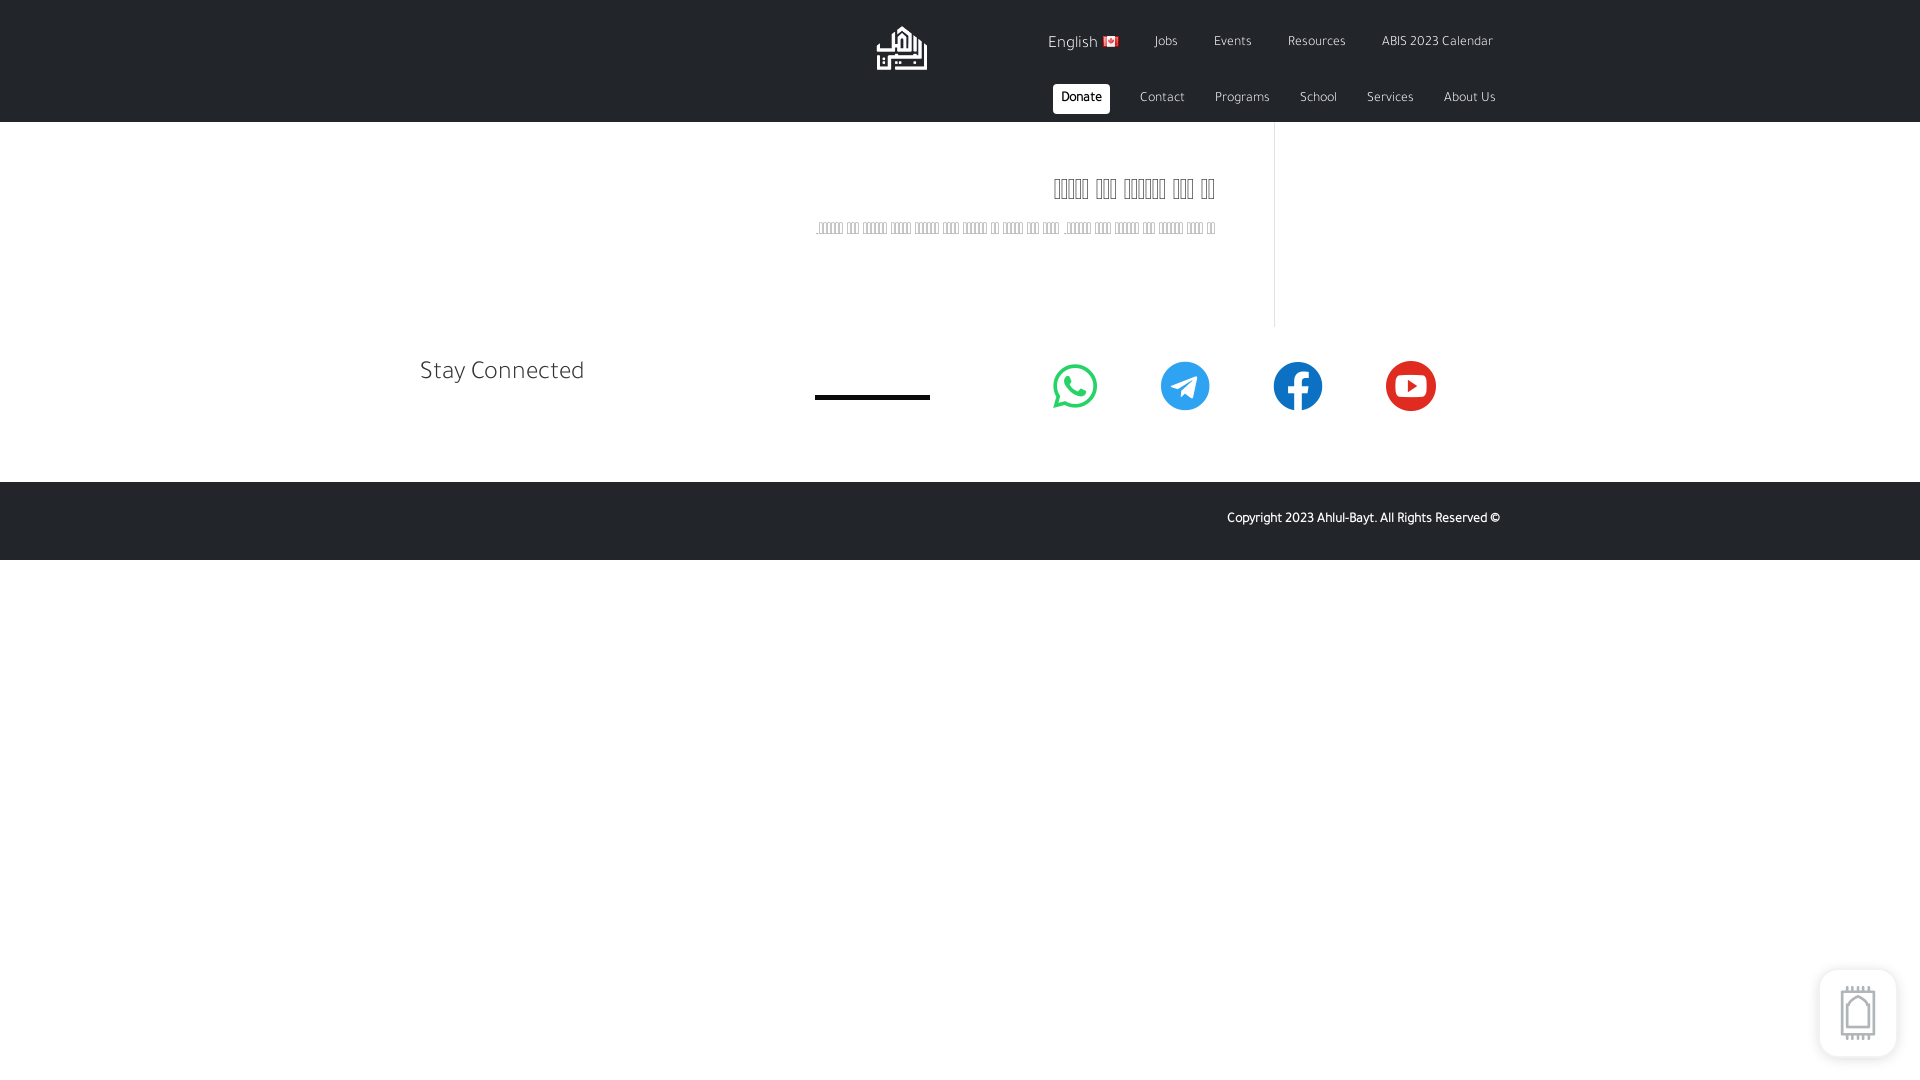  I want to click on Contact, so click(1162, 99).